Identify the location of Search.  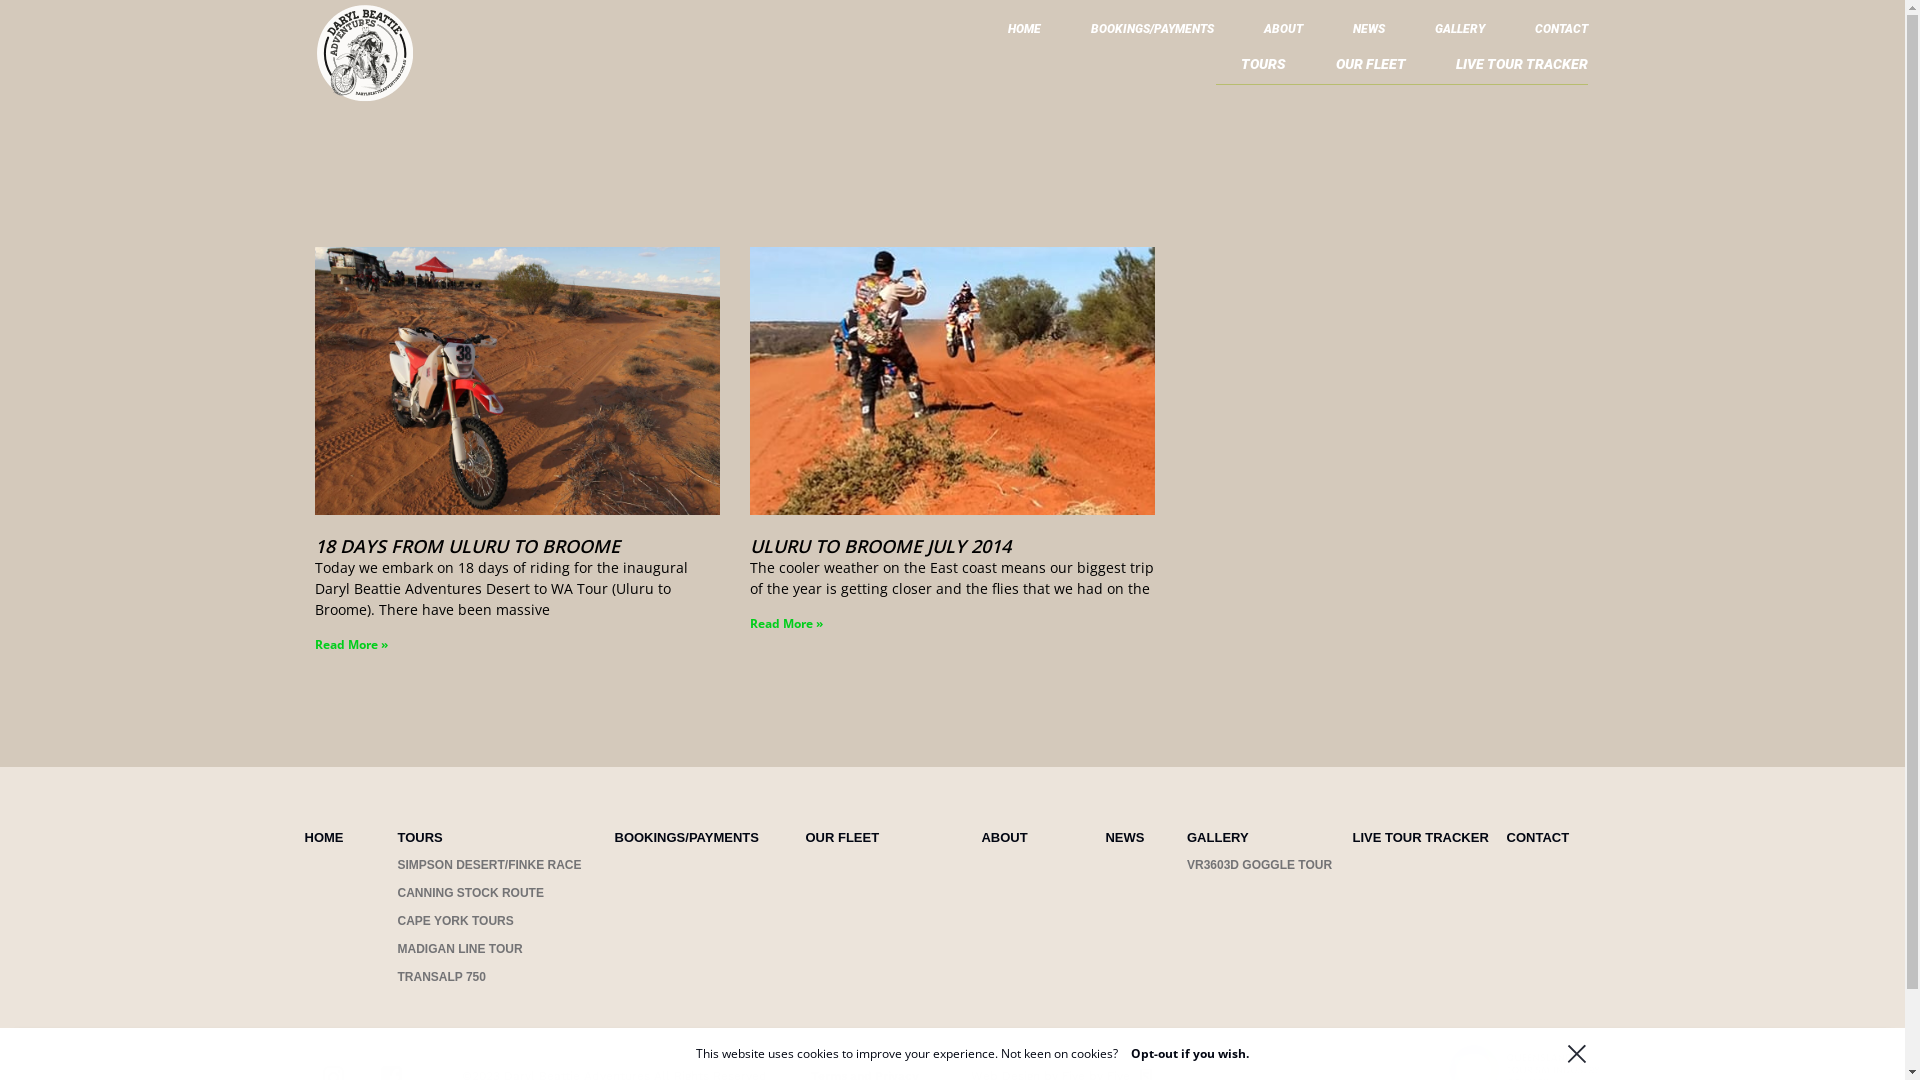
(1507, 48).